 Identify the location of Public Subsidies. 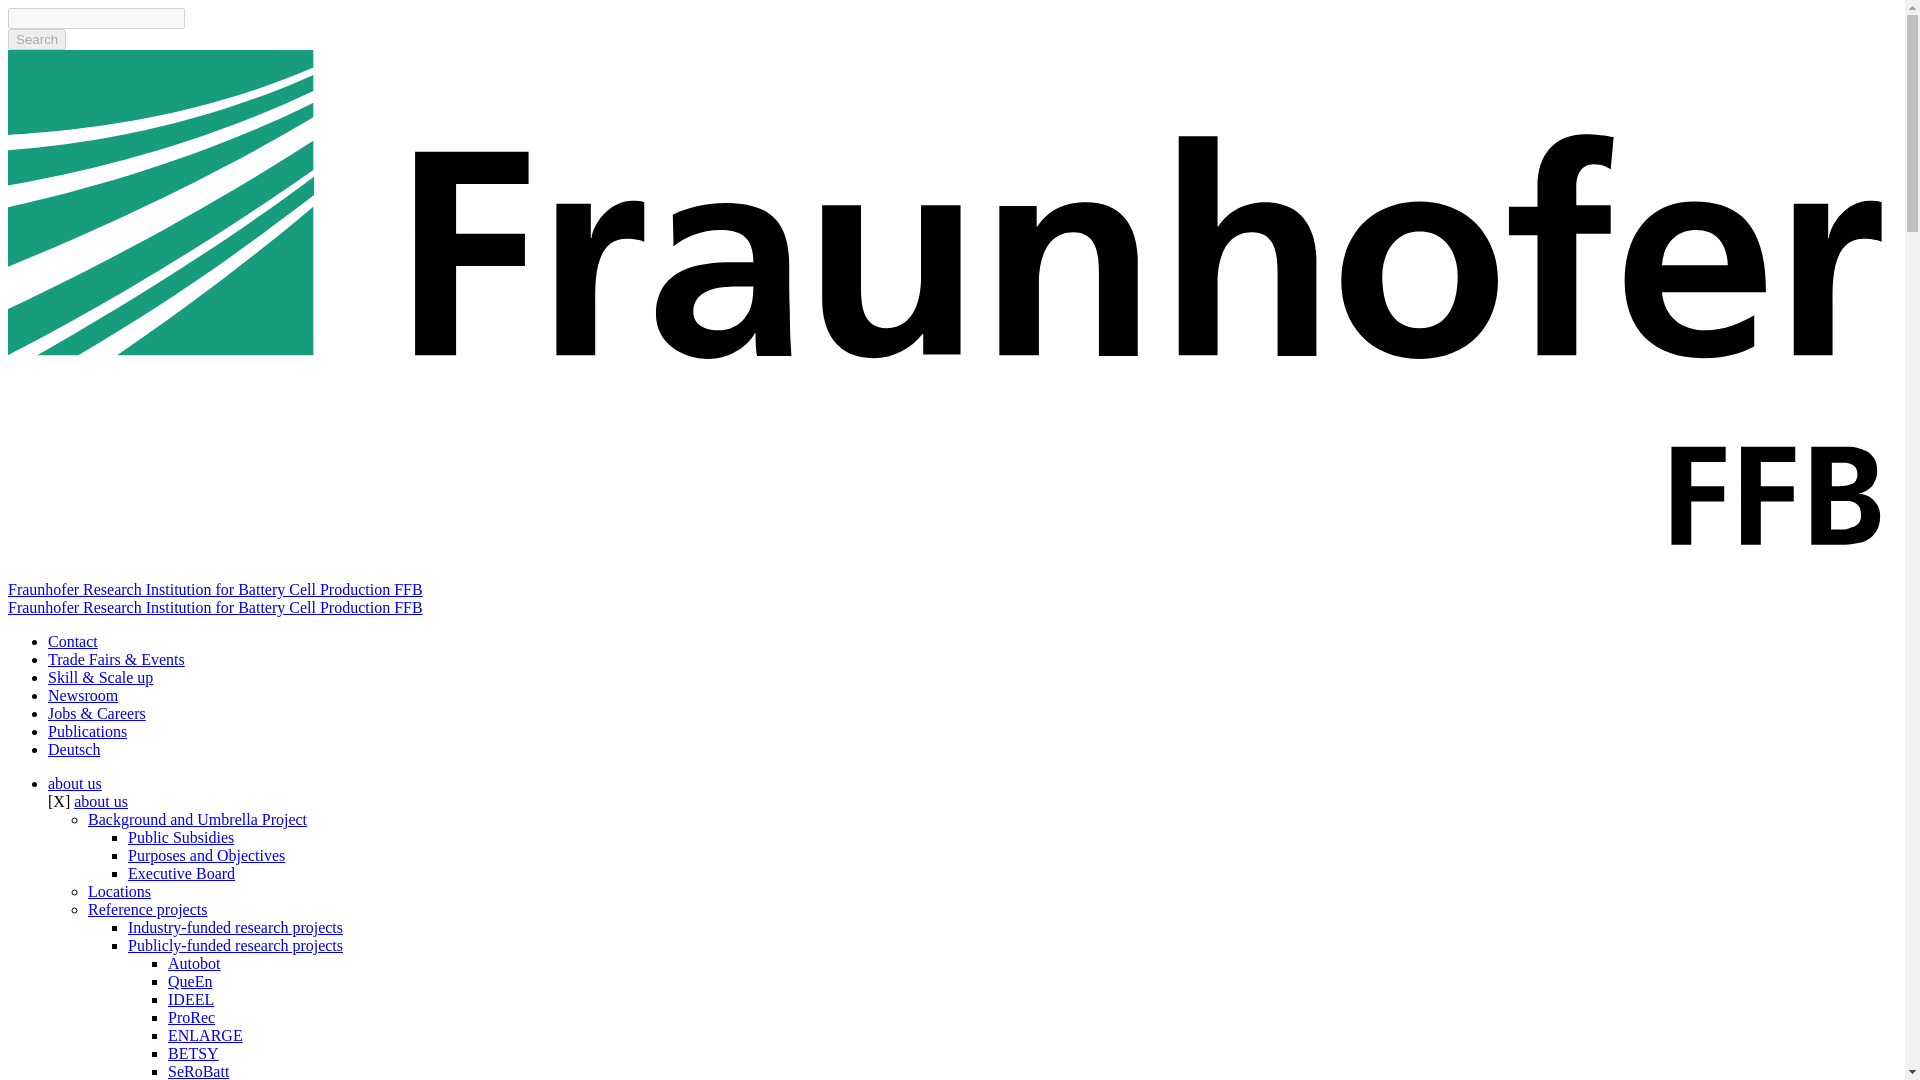
(181, 837).